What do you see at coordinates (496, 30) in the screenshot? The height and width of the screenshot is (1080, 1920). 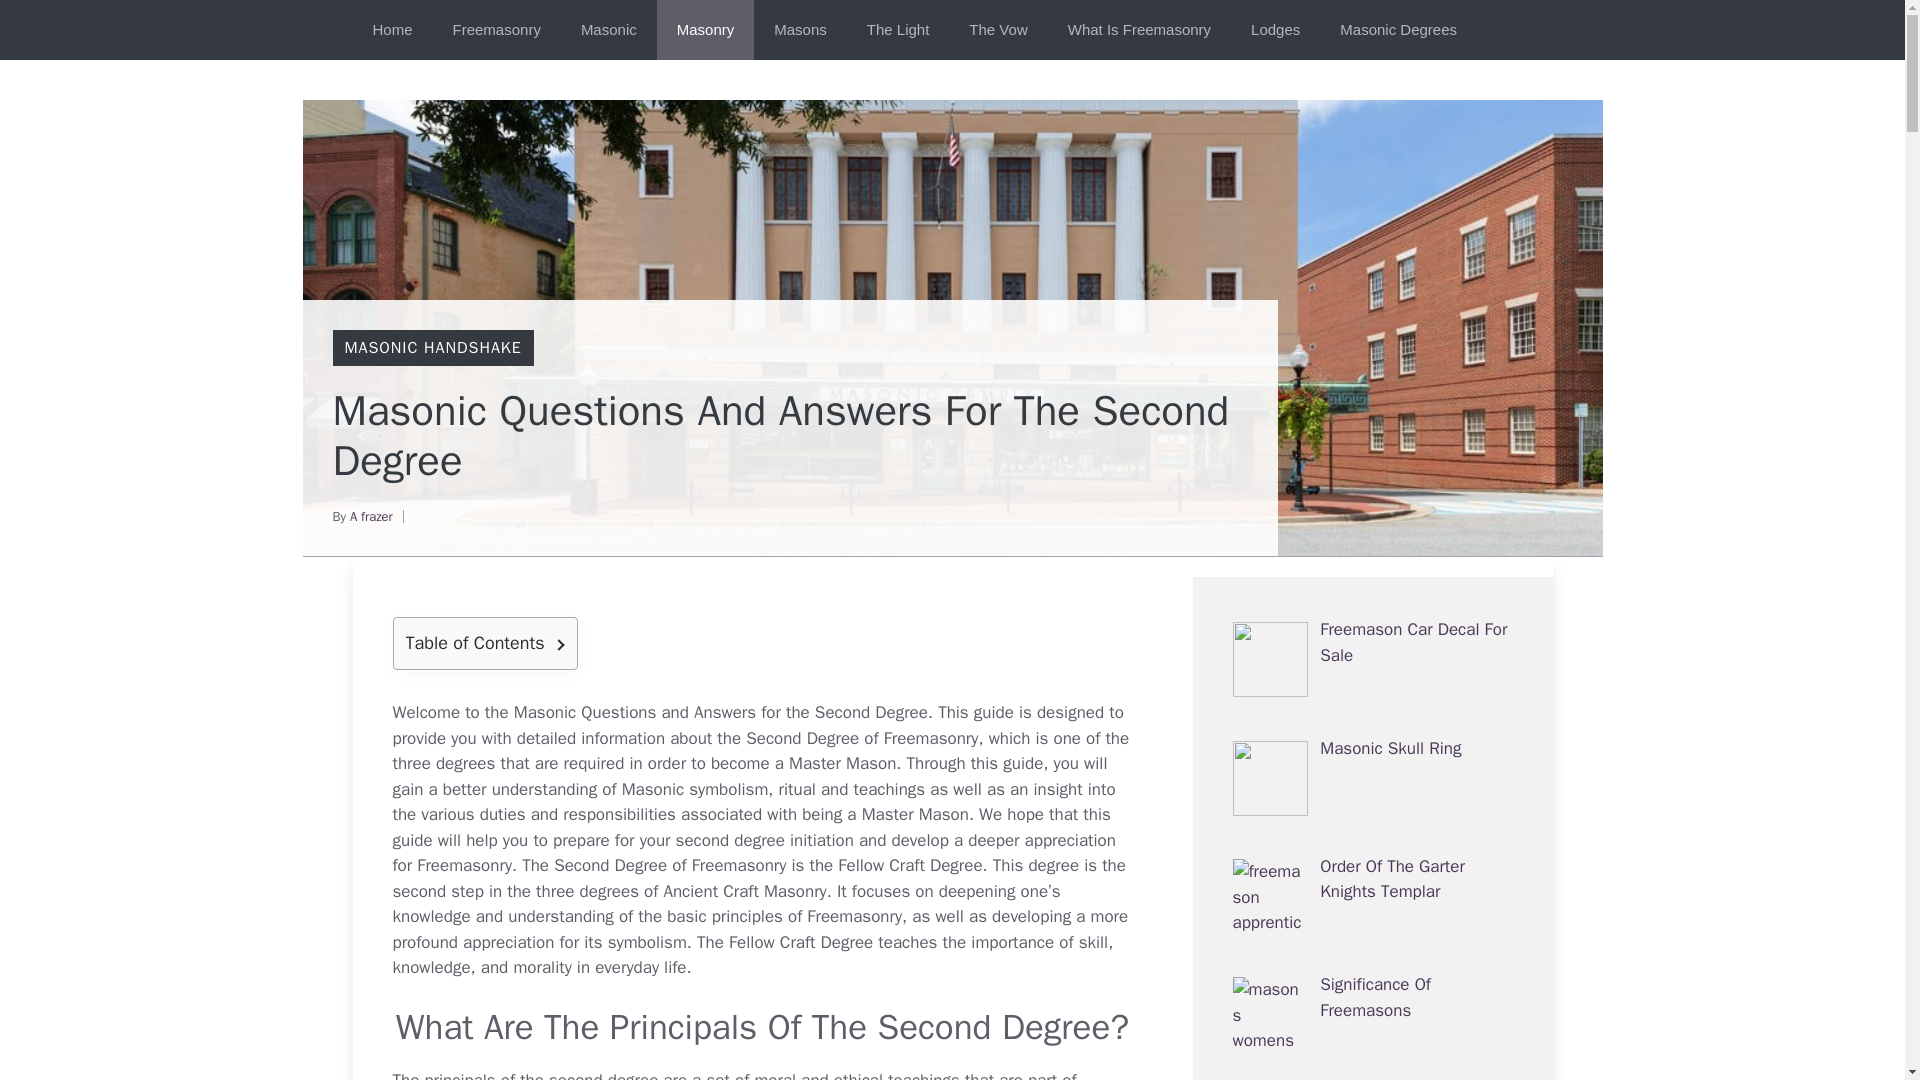 I see `Freemasonry` at bounding box center [496, 30].